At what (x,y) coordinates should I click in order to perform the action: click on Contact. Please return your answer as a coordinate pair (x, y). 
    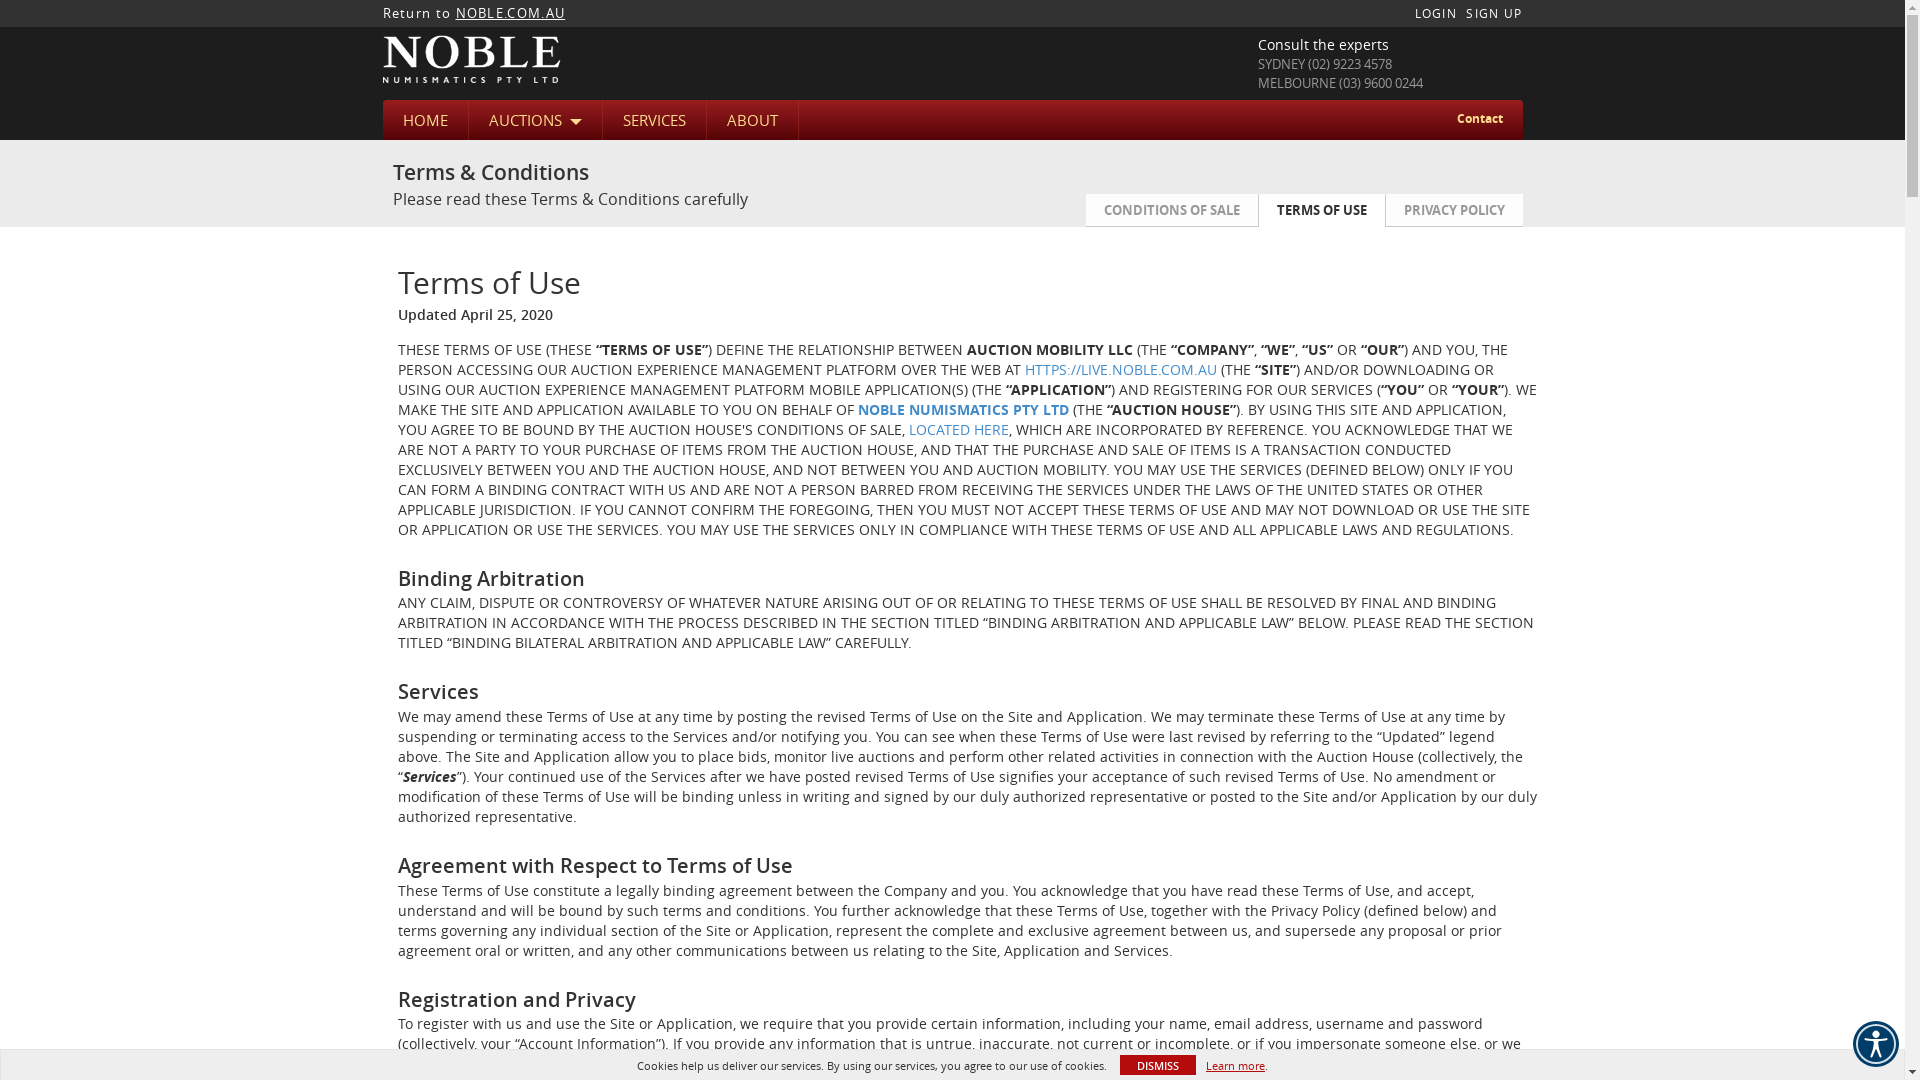
    Looking at the image, I should click on (1479, 118).